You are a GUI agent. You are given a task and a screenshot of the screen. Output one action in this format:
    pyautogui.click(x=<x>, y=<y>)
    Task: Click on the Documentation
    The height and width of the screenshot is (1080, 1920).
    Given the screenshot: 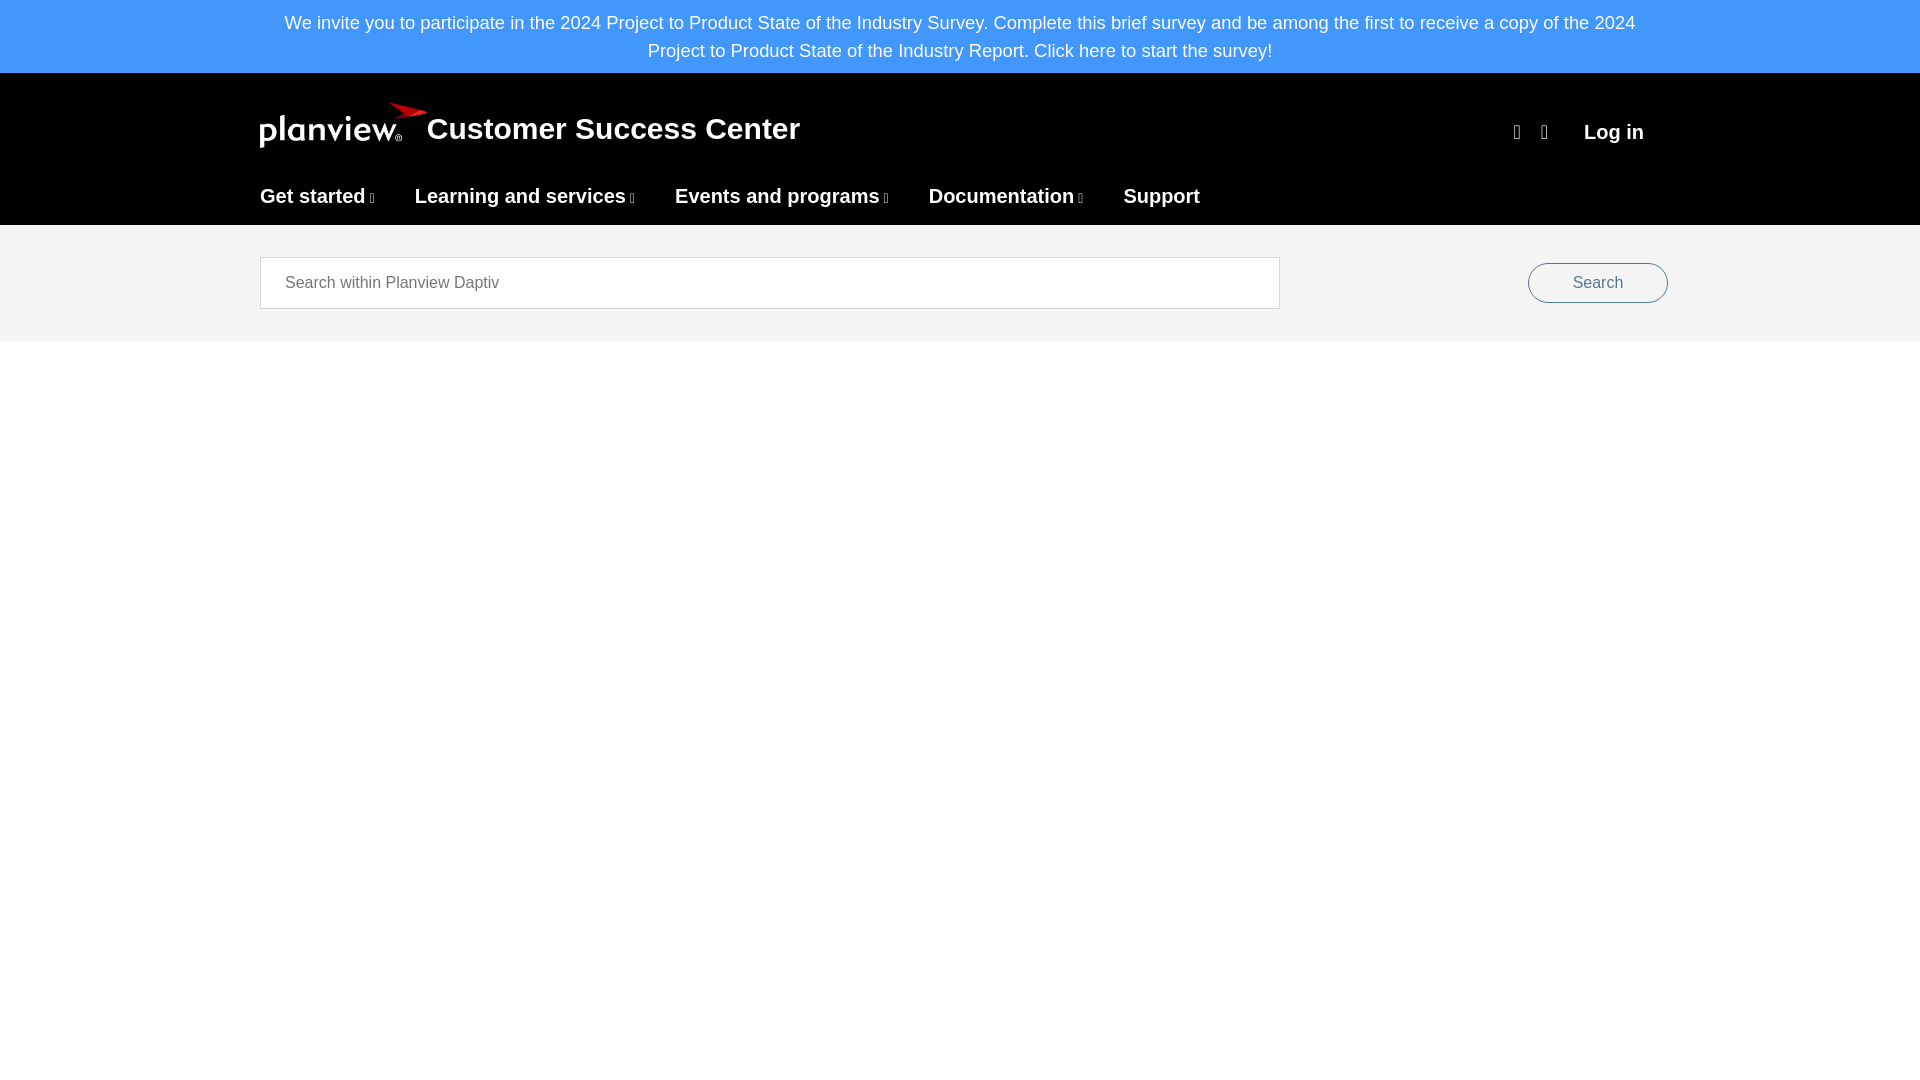 What is the action you would take?
    pyautogui.click(x=1002, y=196)
    